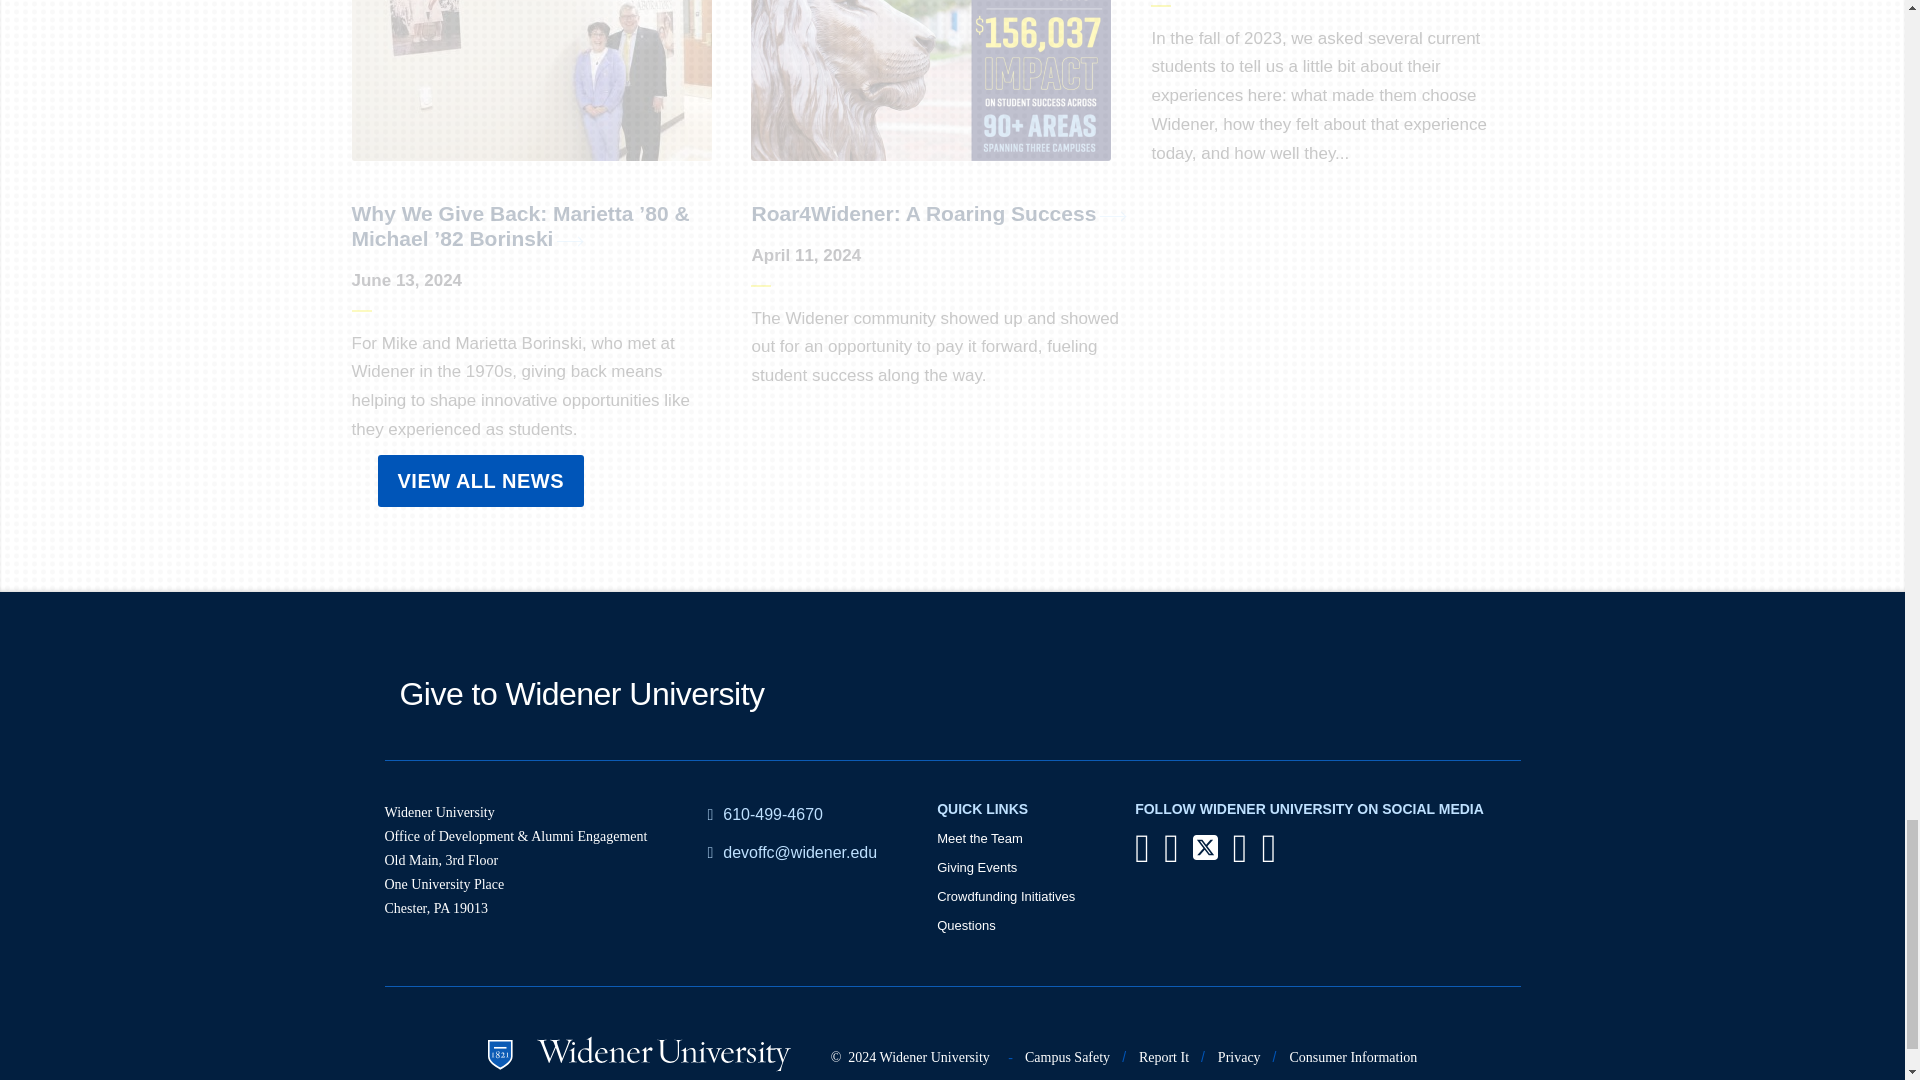 This screenshot has width=1920, height=1080. Describe the element at coordinates (976, 866) in the screenshot. I see `Giving Events` at that location.